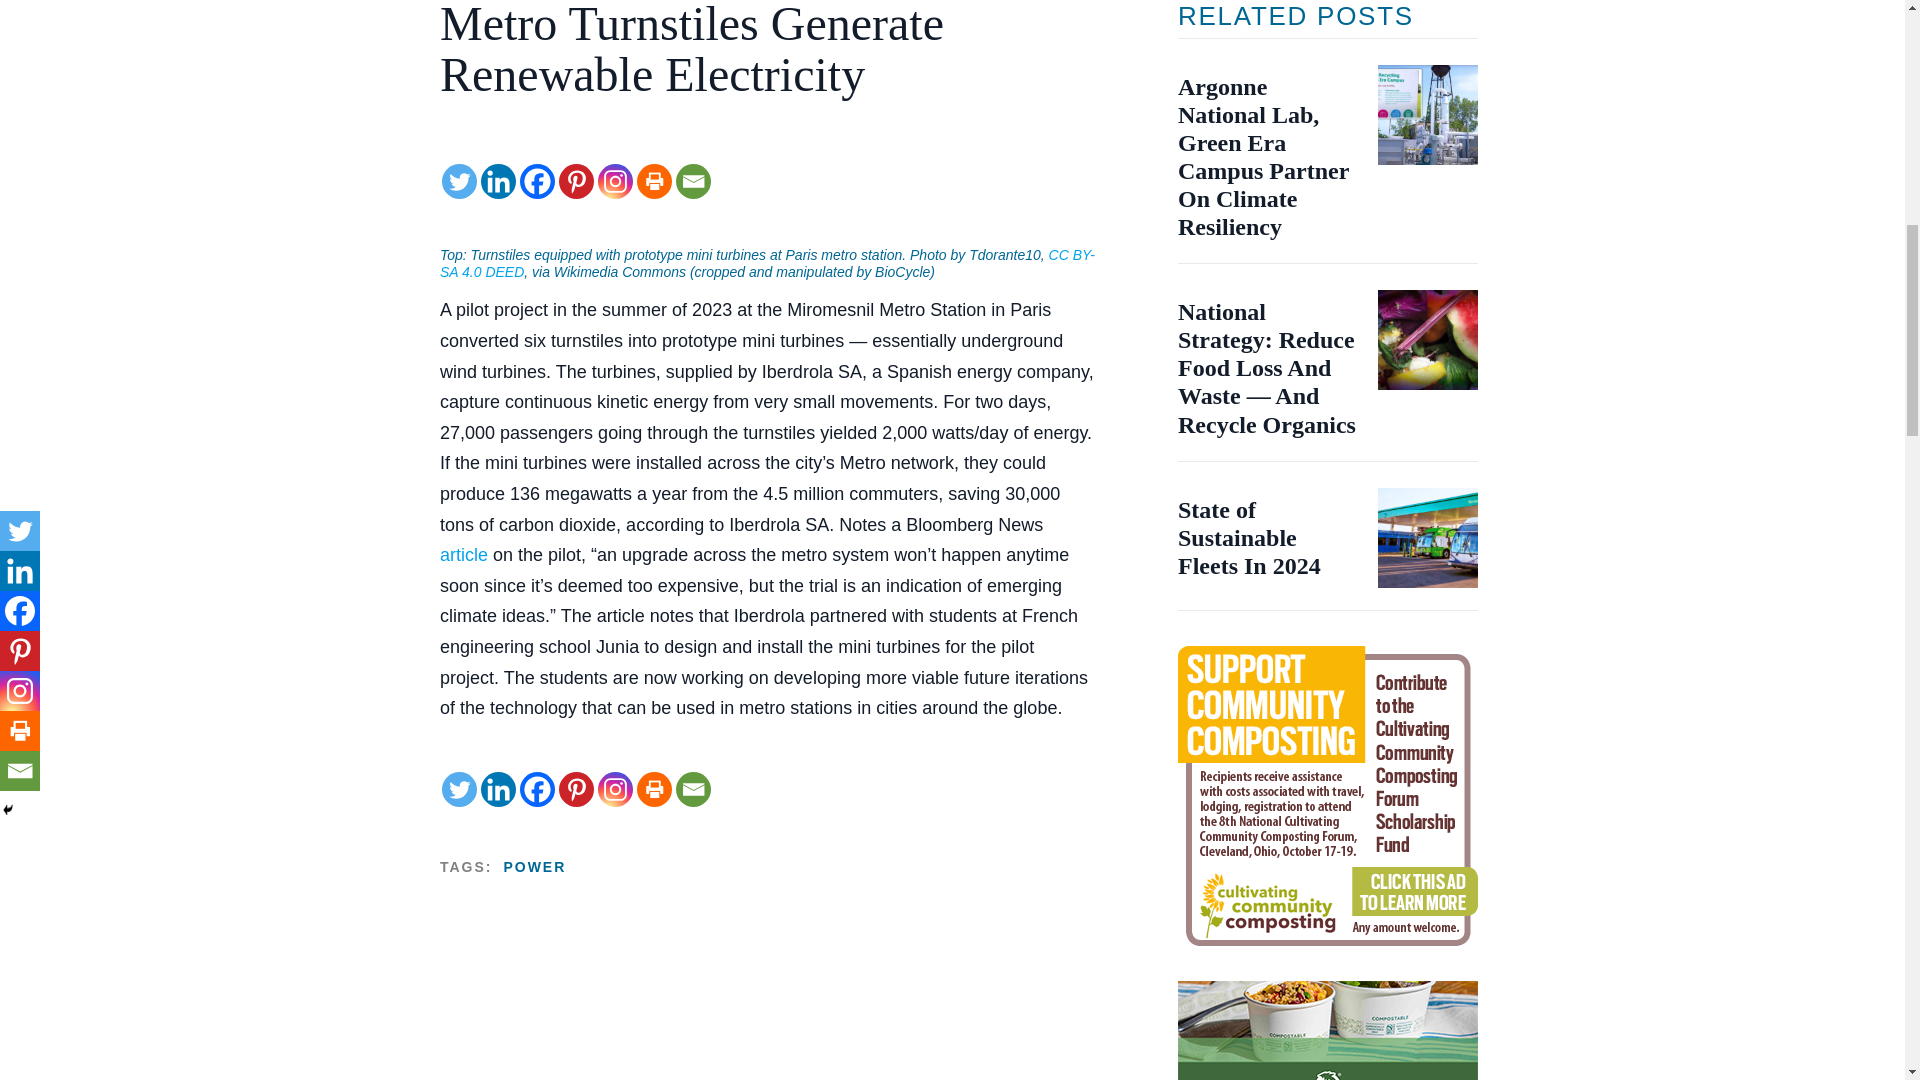  I want to click on Linkedin, so click(498, 181).